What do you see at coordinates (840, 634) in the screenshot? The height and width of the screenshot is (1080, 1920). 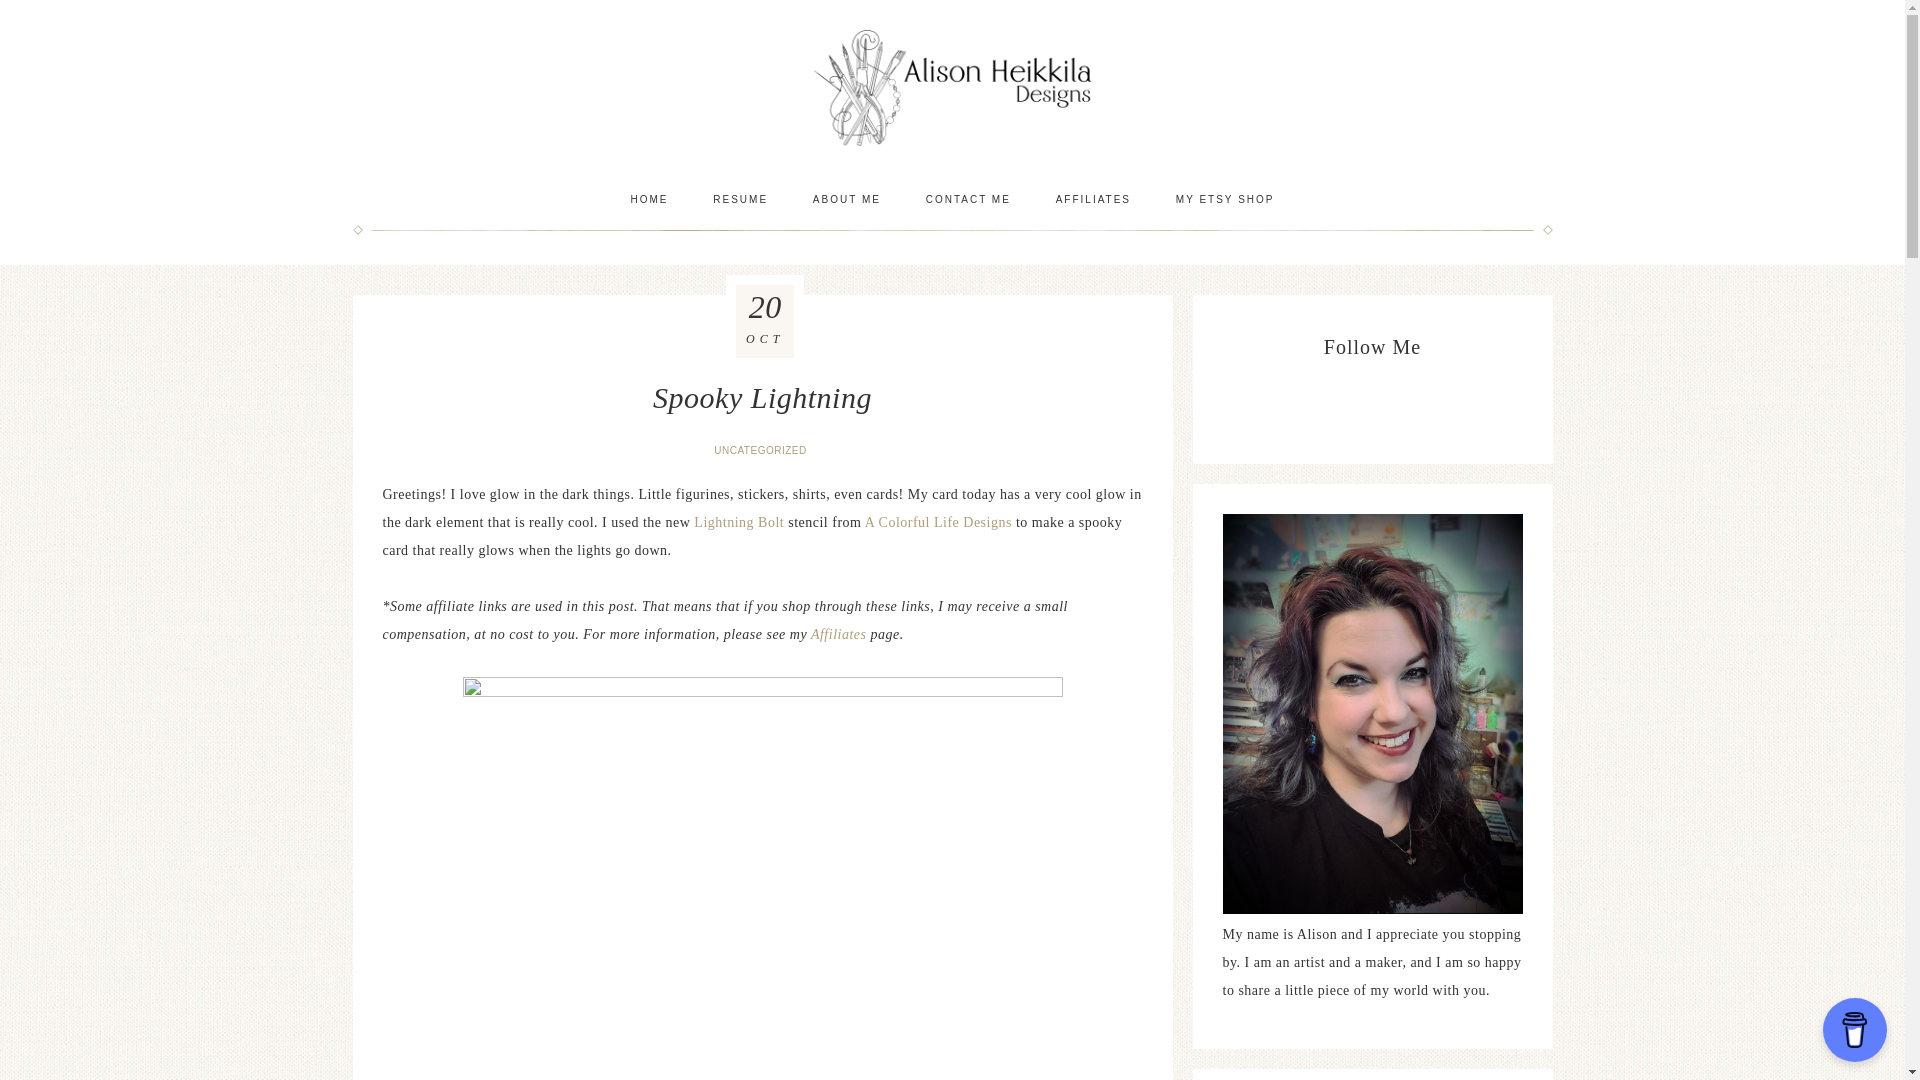 I see `Affiliates` at bounding box center [840, 634].